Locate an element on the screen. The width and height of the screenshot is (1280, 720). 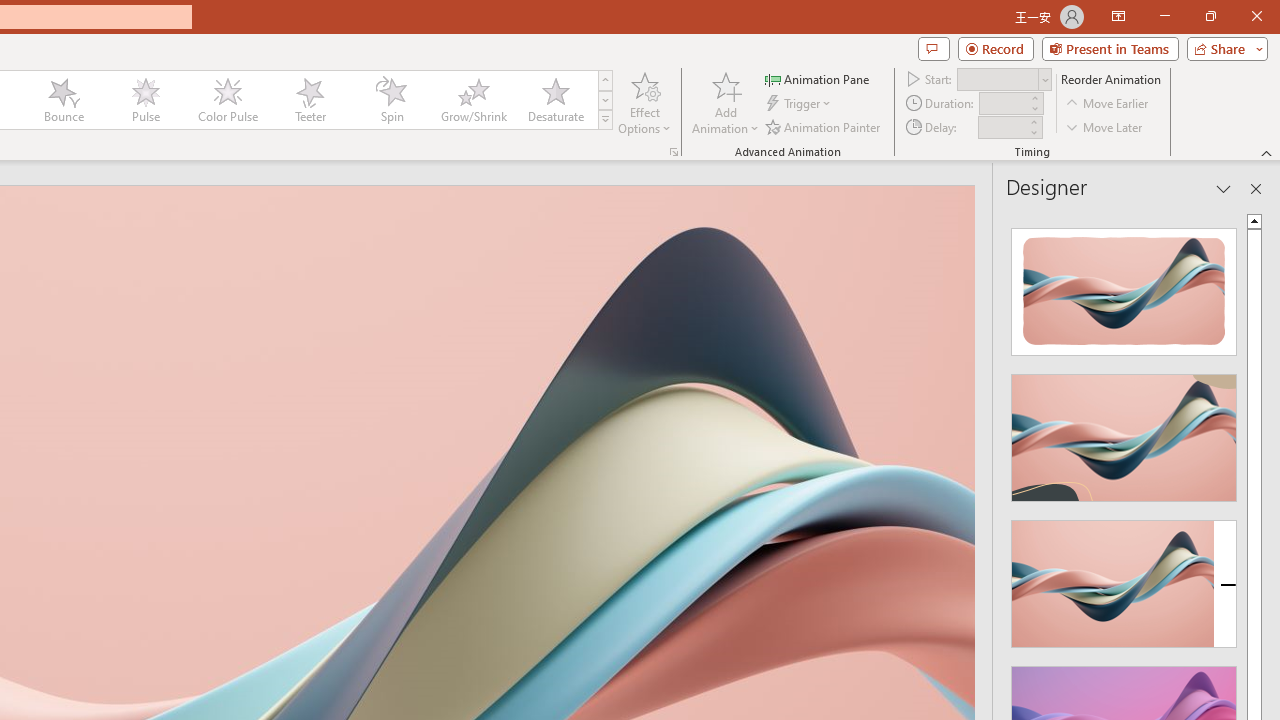
Close is located at coordinates (1256, 16).